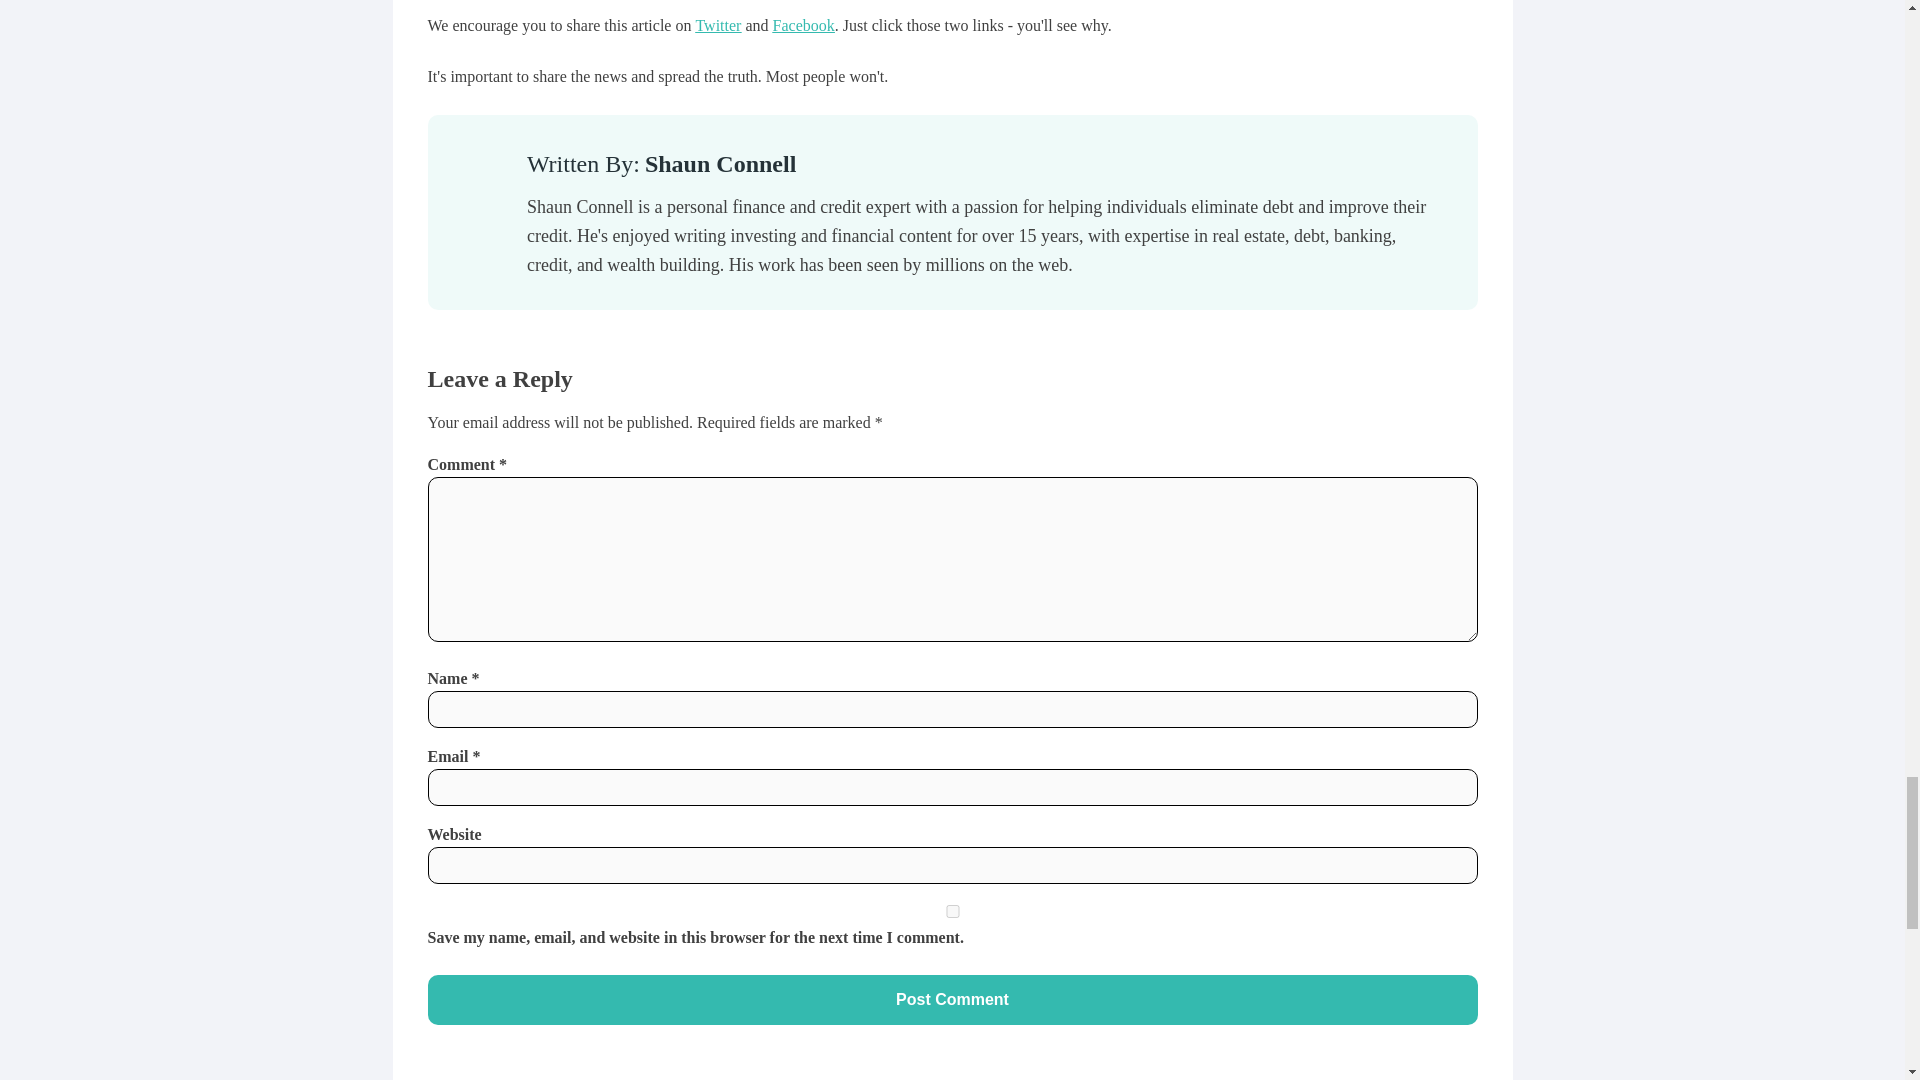  Describe the element at coordinates (953, 912) in the screenshot. I see `yes` at that location.